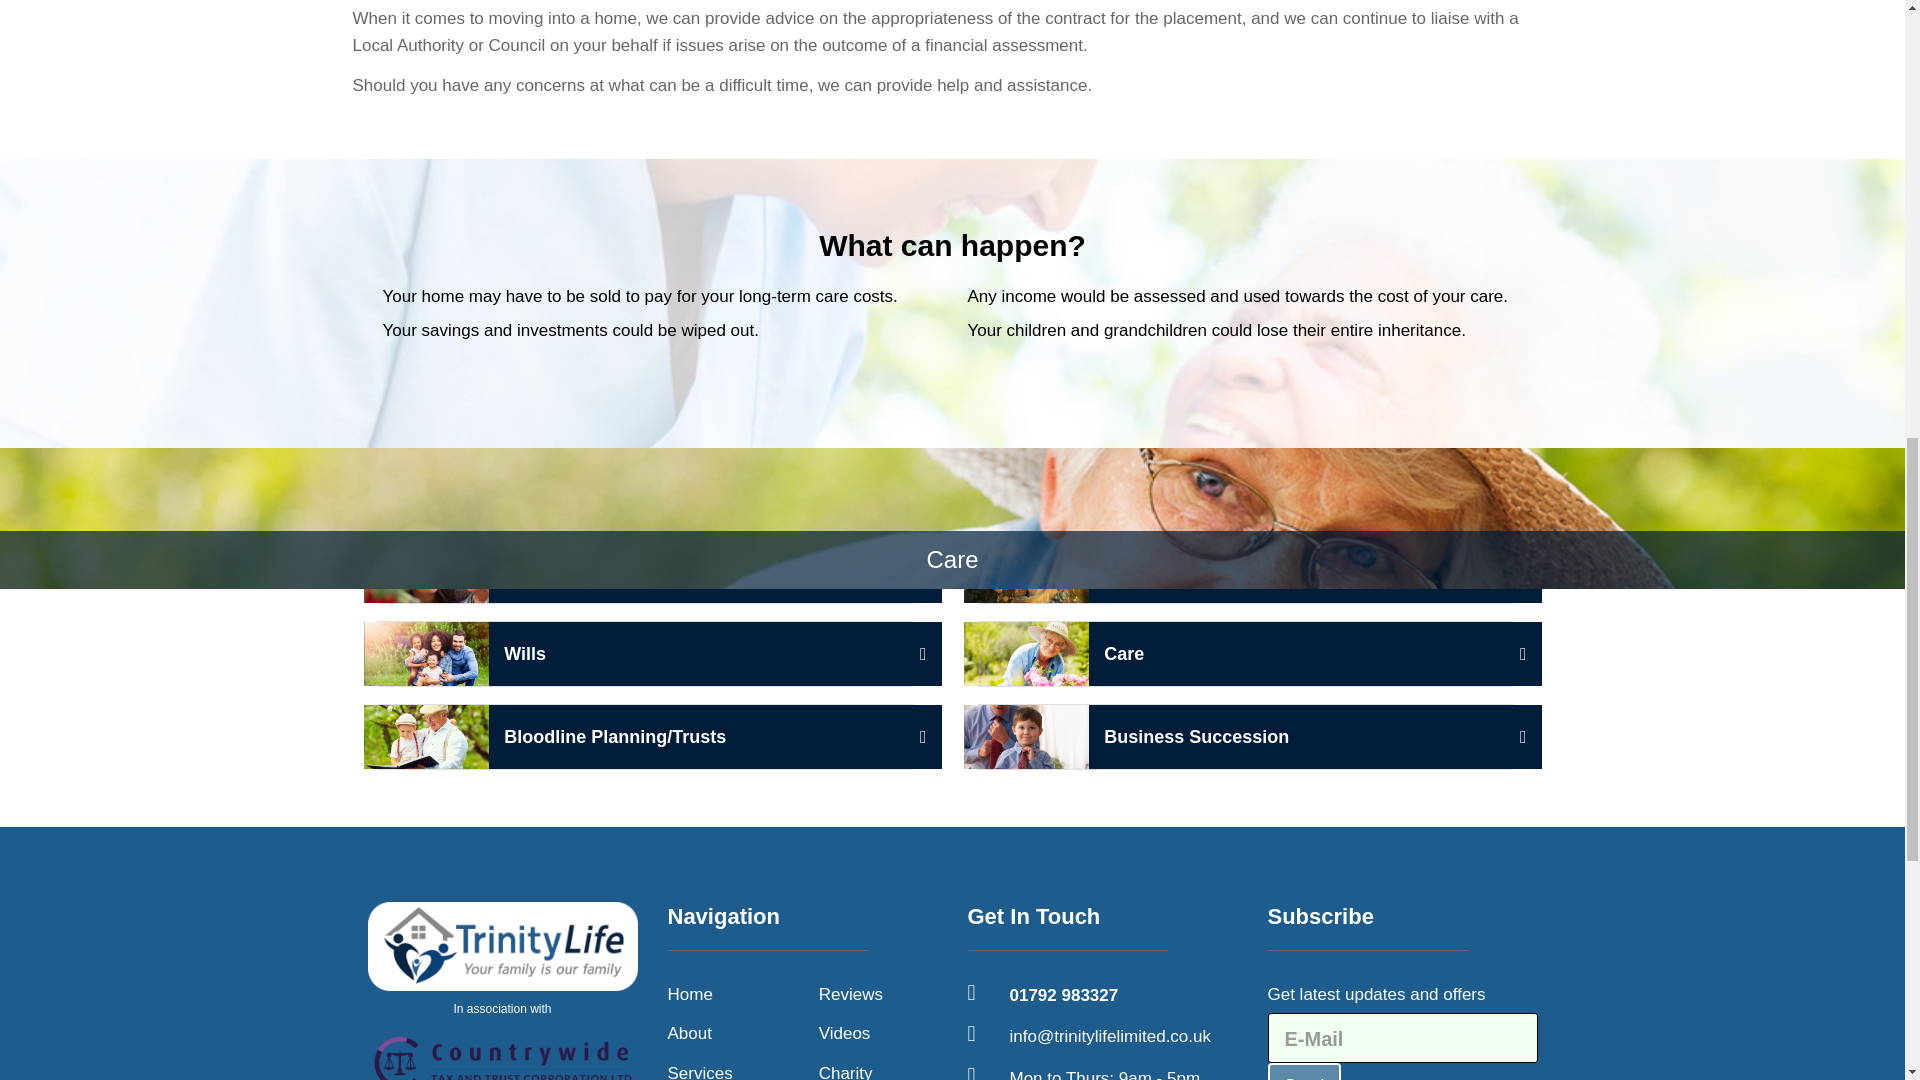  Describe the element at coordinates (1244, 570) in the screenshot. I see `Business Succession` at that location.